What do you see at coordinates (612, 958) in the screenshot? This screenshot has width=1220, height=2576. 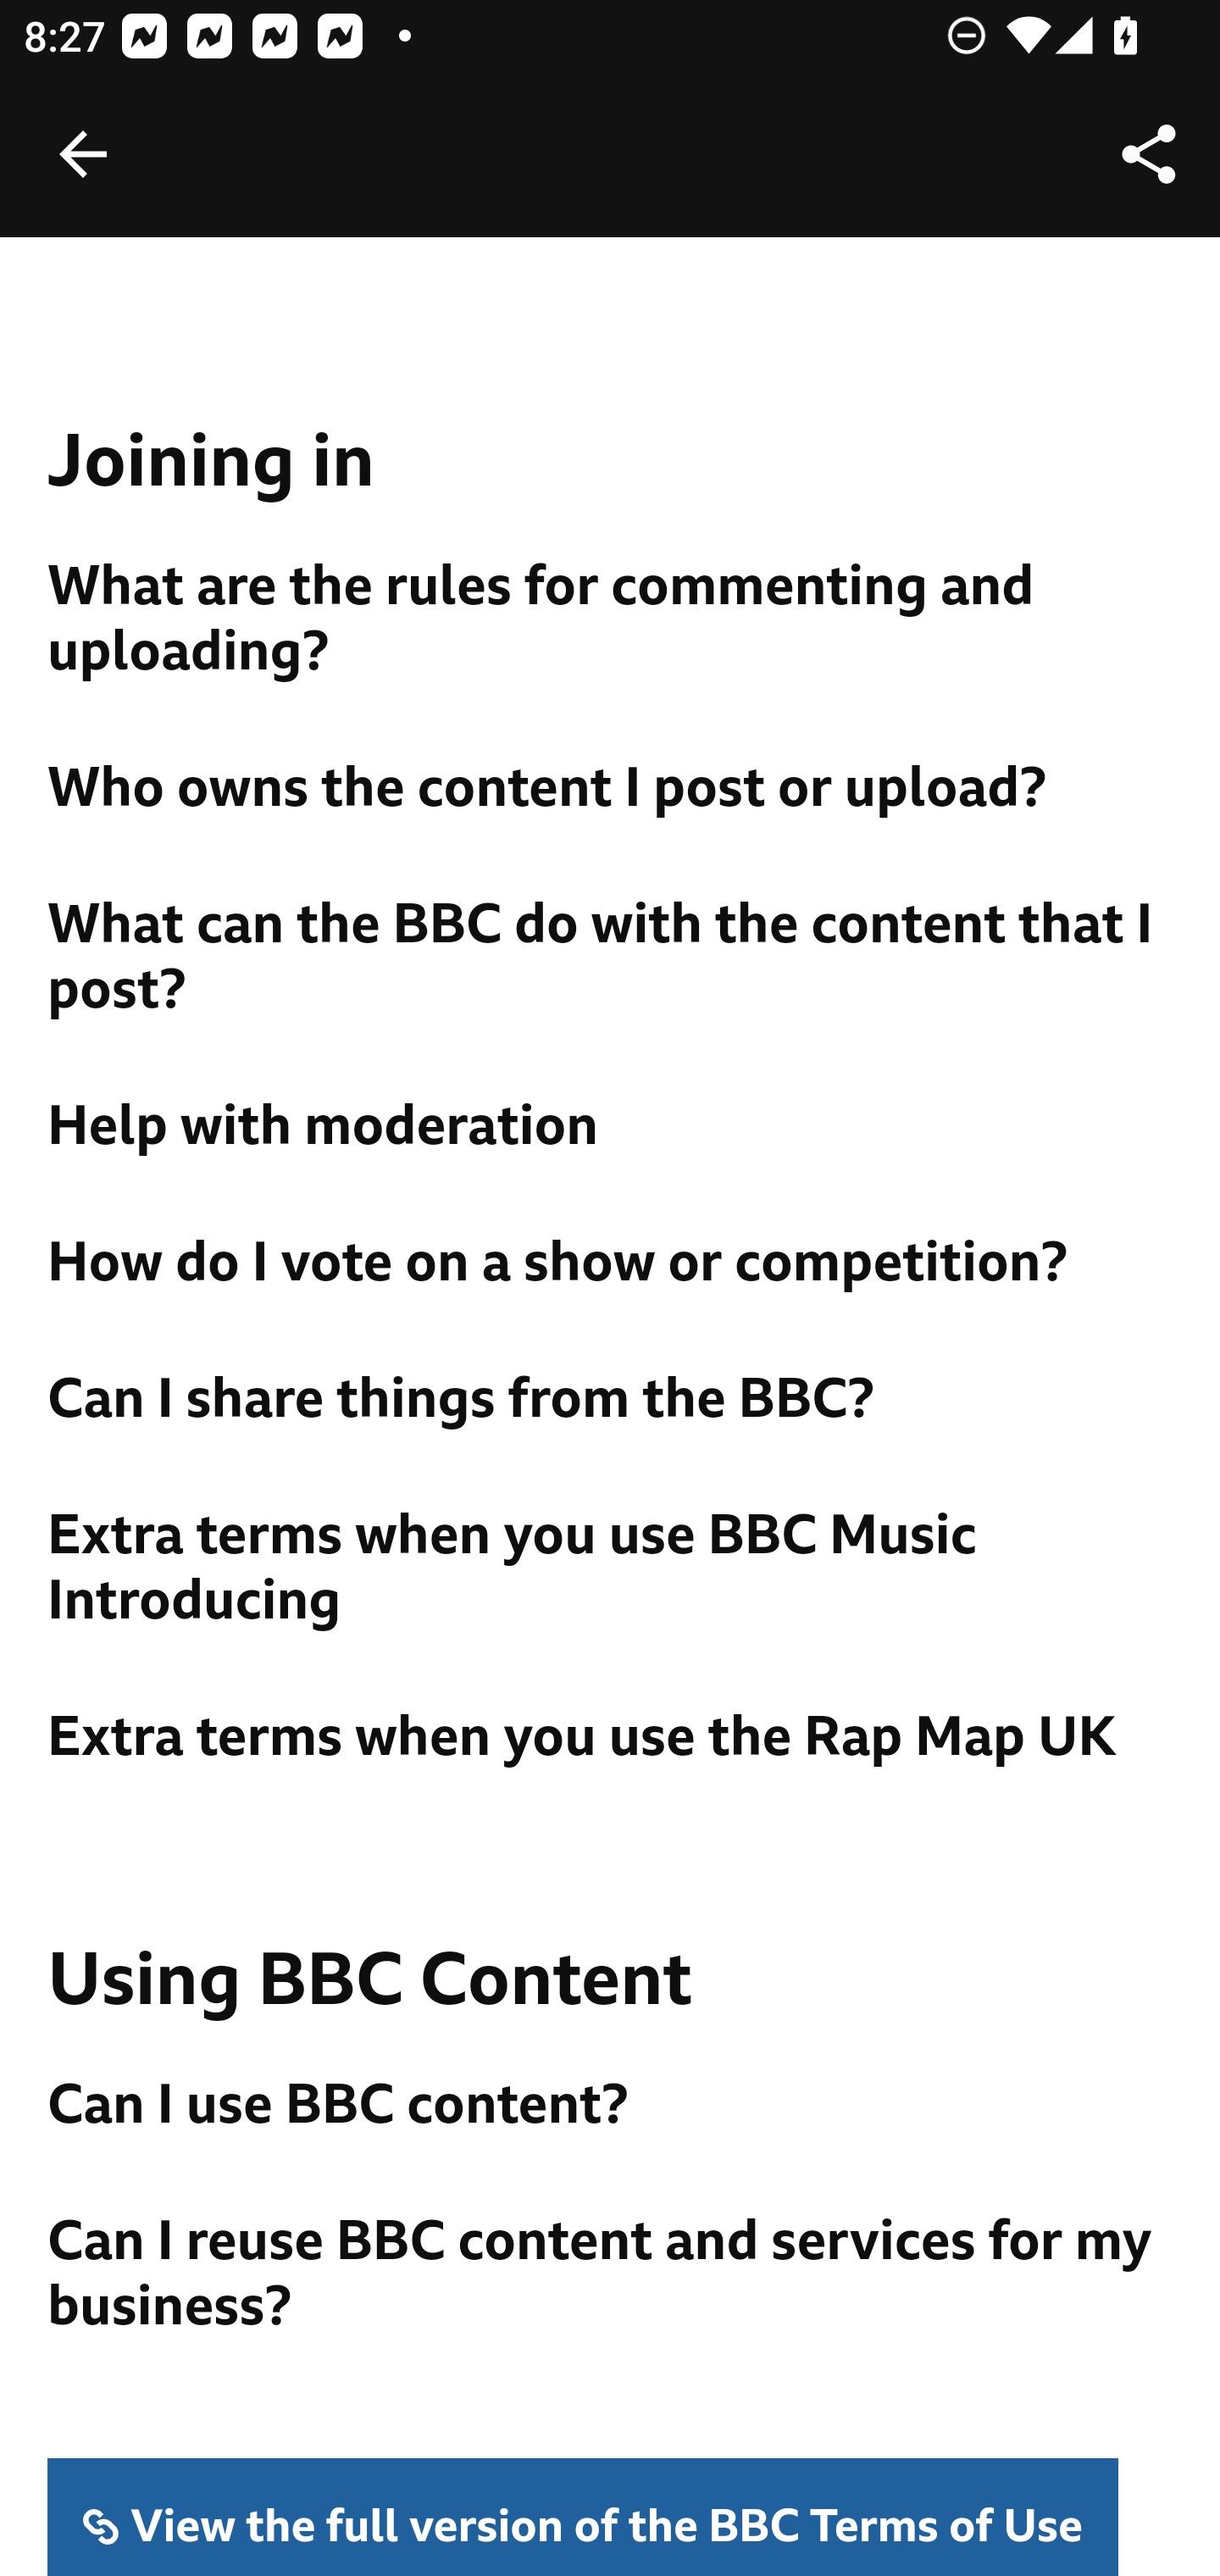 I see `What can the BBC do with the content that I post?` at bounding box center [612, 958].